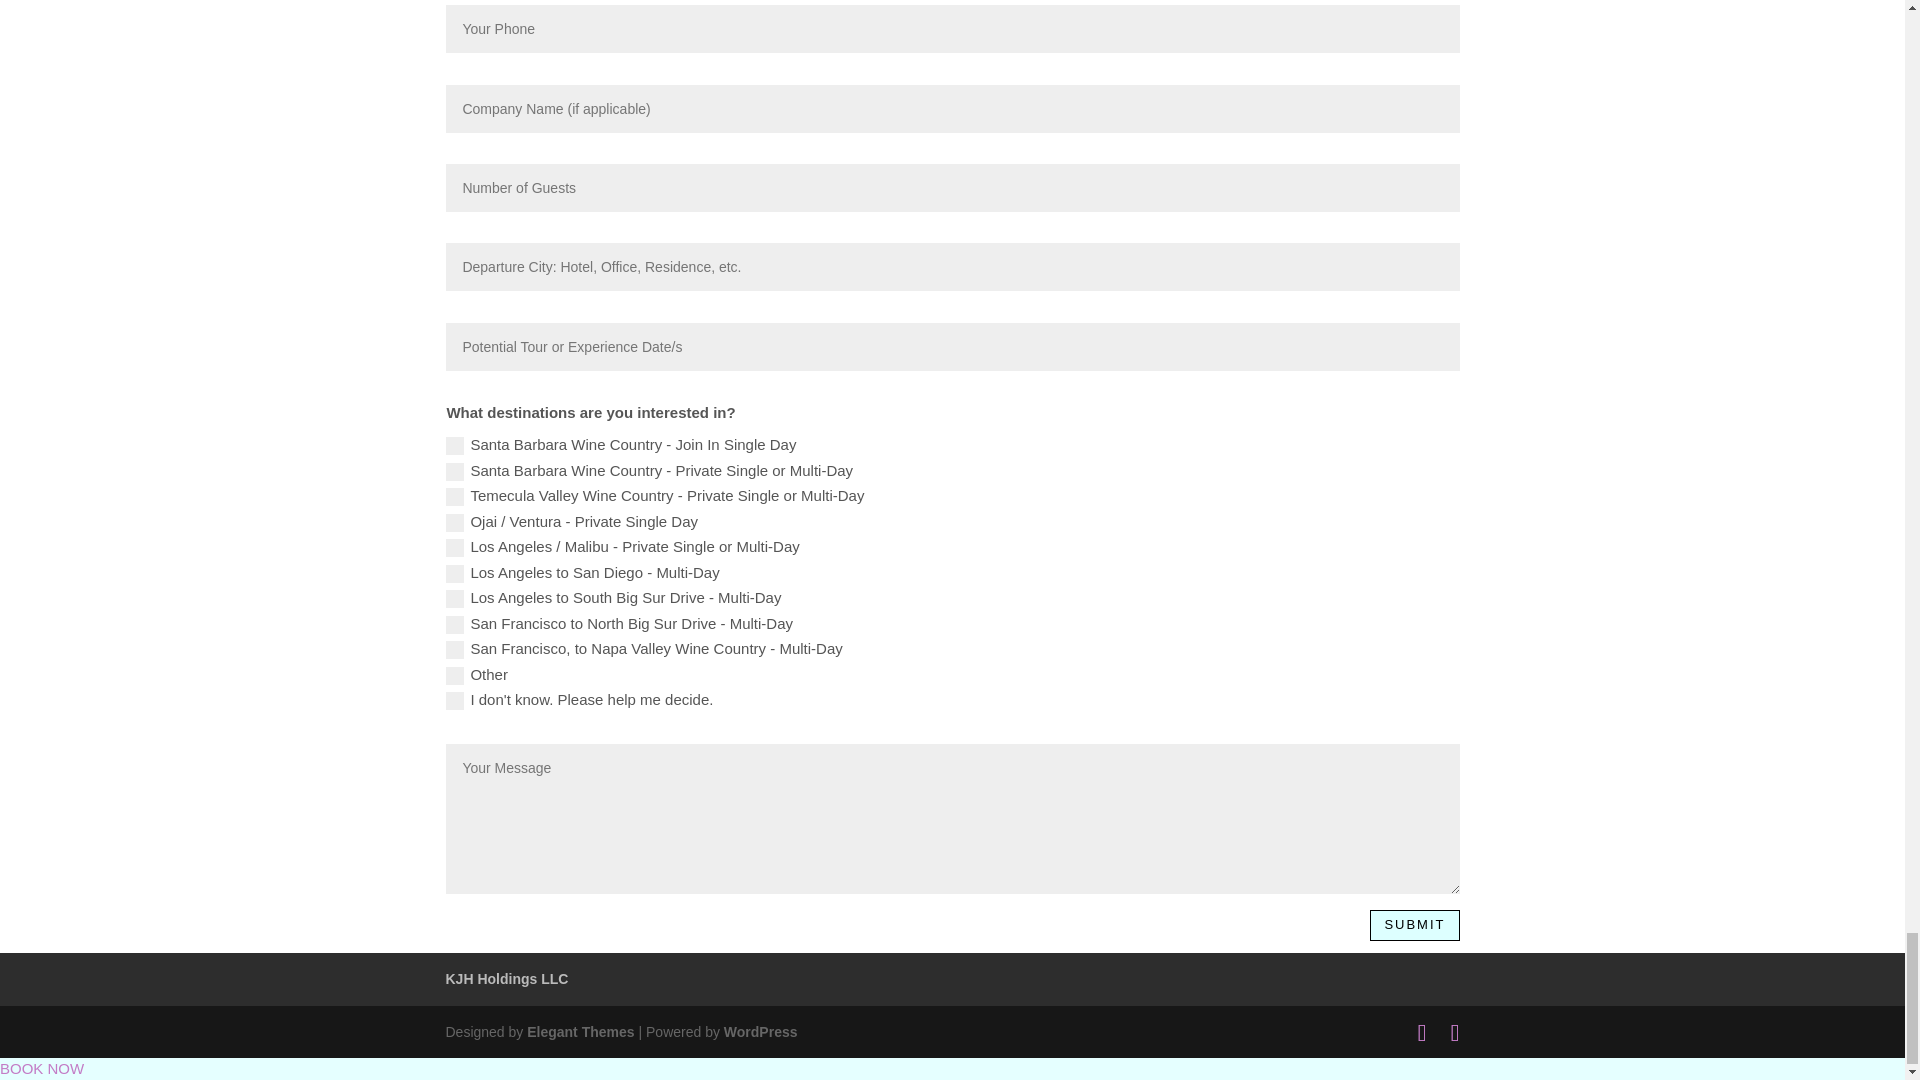 Image resolution: width=1920 pixels, height=1080 pixels. Describe the element at coordinates (580, 1032) in the screenshot. I see `Premium WordPress Themes` at that location.